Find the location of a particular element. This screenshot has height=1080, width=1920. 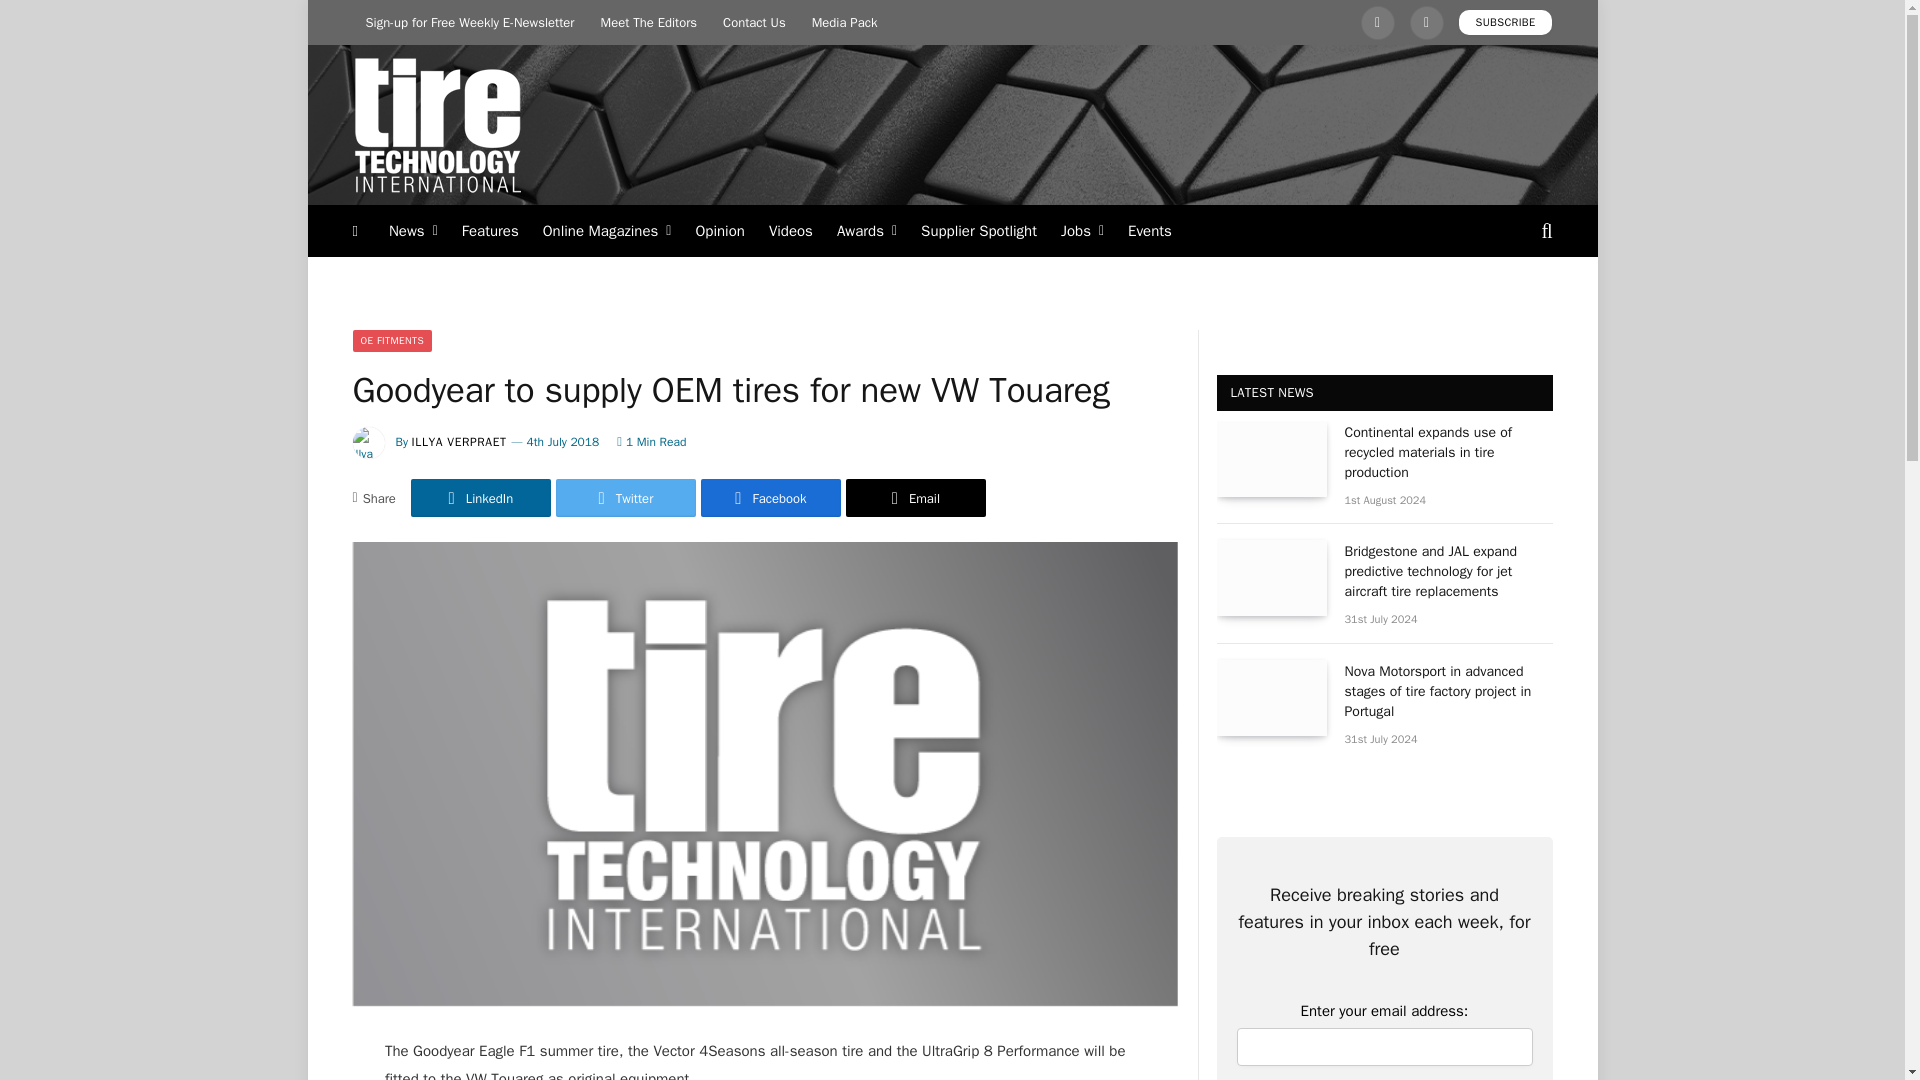

Share on Twitter is located at coordinates (626, 498).